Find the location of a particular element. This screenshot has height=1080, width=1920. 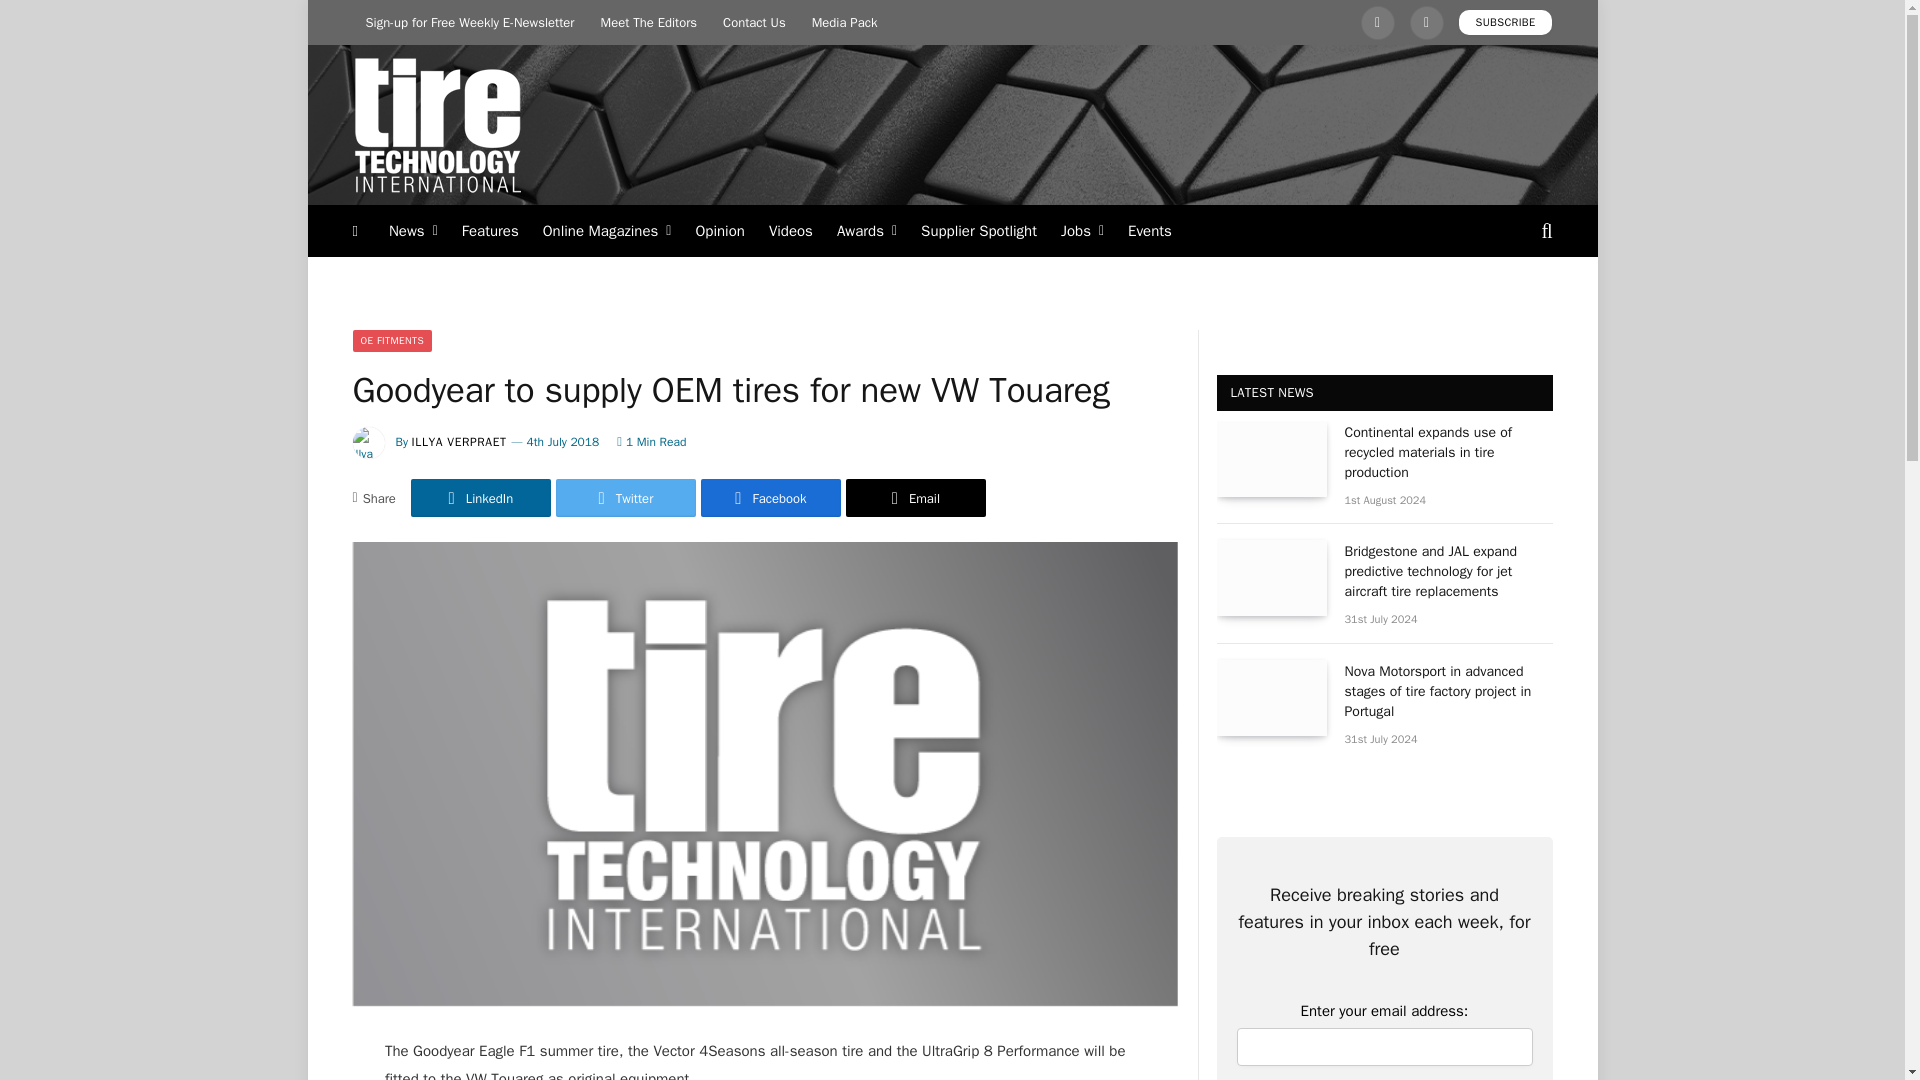

Share on Twitter is located at coordinates (626, 498).